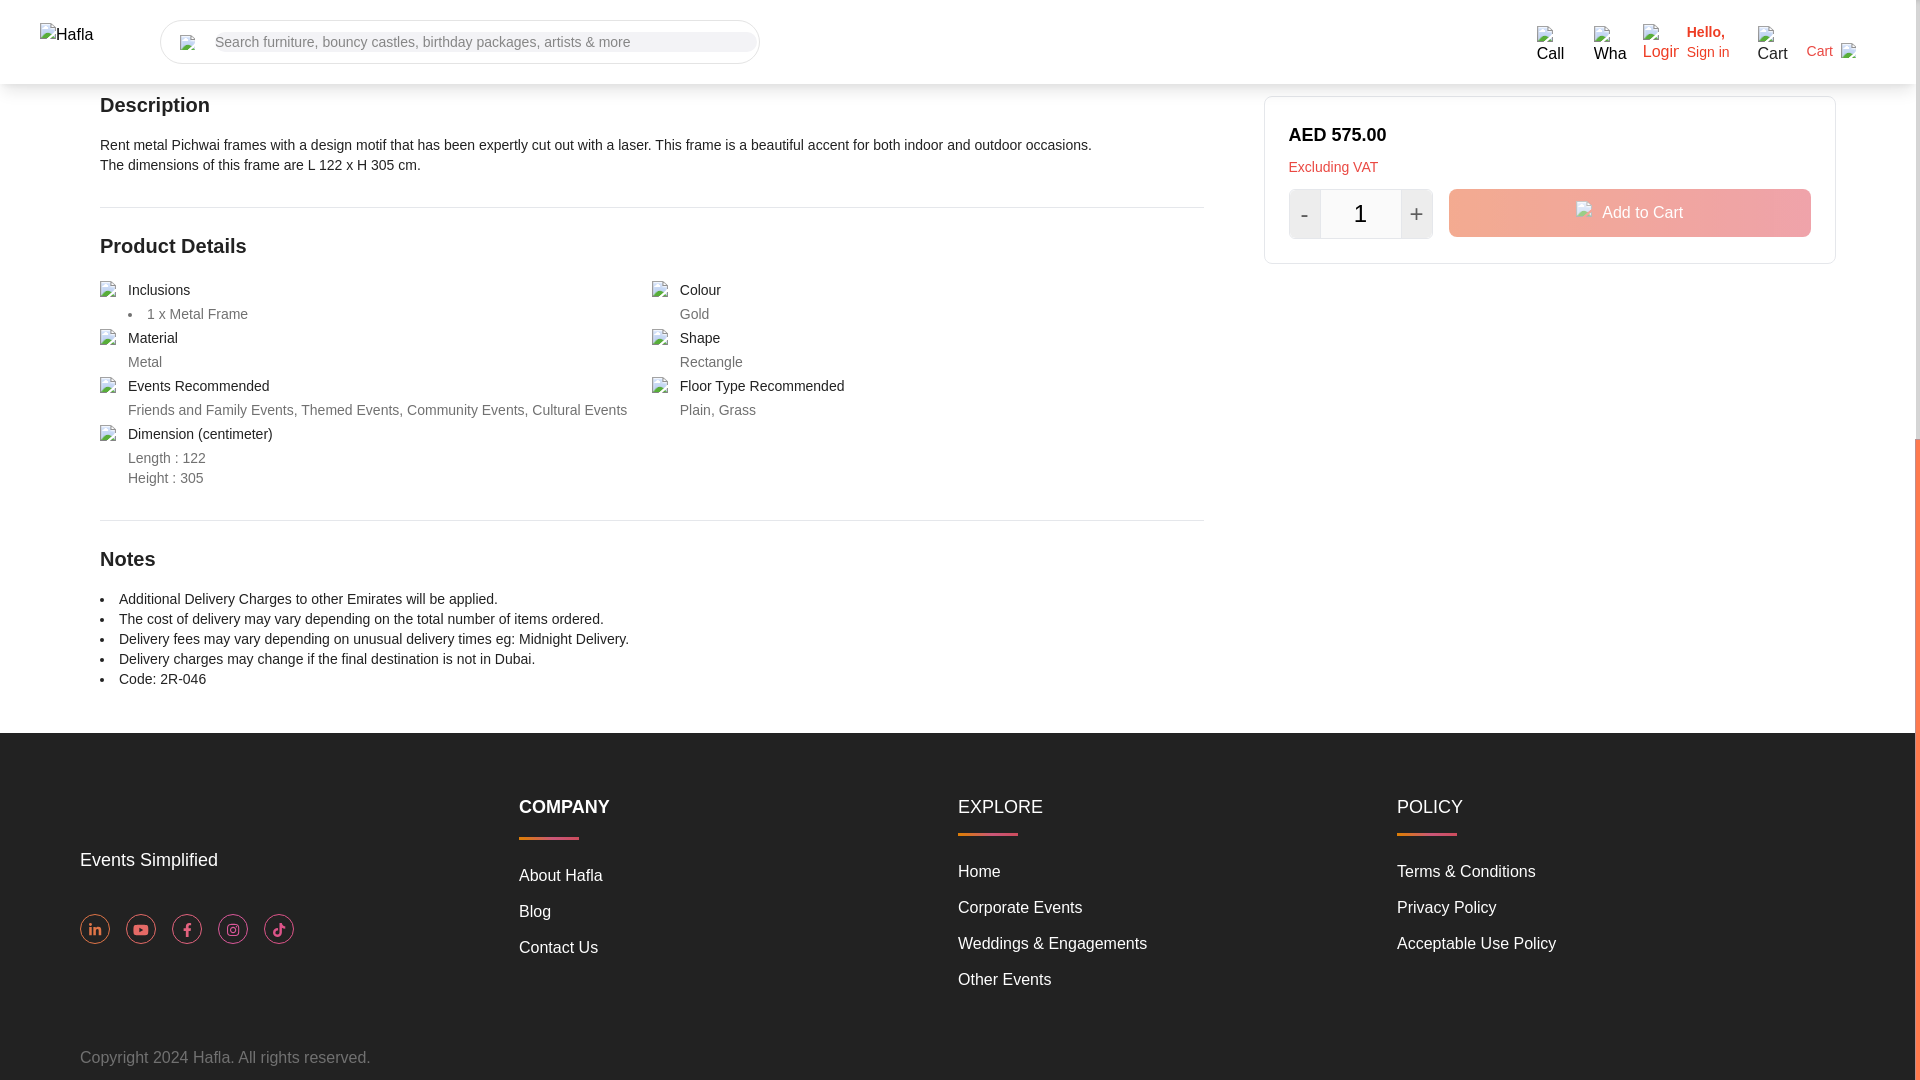 The width and height of the screenshot is (1920, 1080). Describe the element at coordinates (558, 946) in the screenshot. I see `Contact Us` at that location.